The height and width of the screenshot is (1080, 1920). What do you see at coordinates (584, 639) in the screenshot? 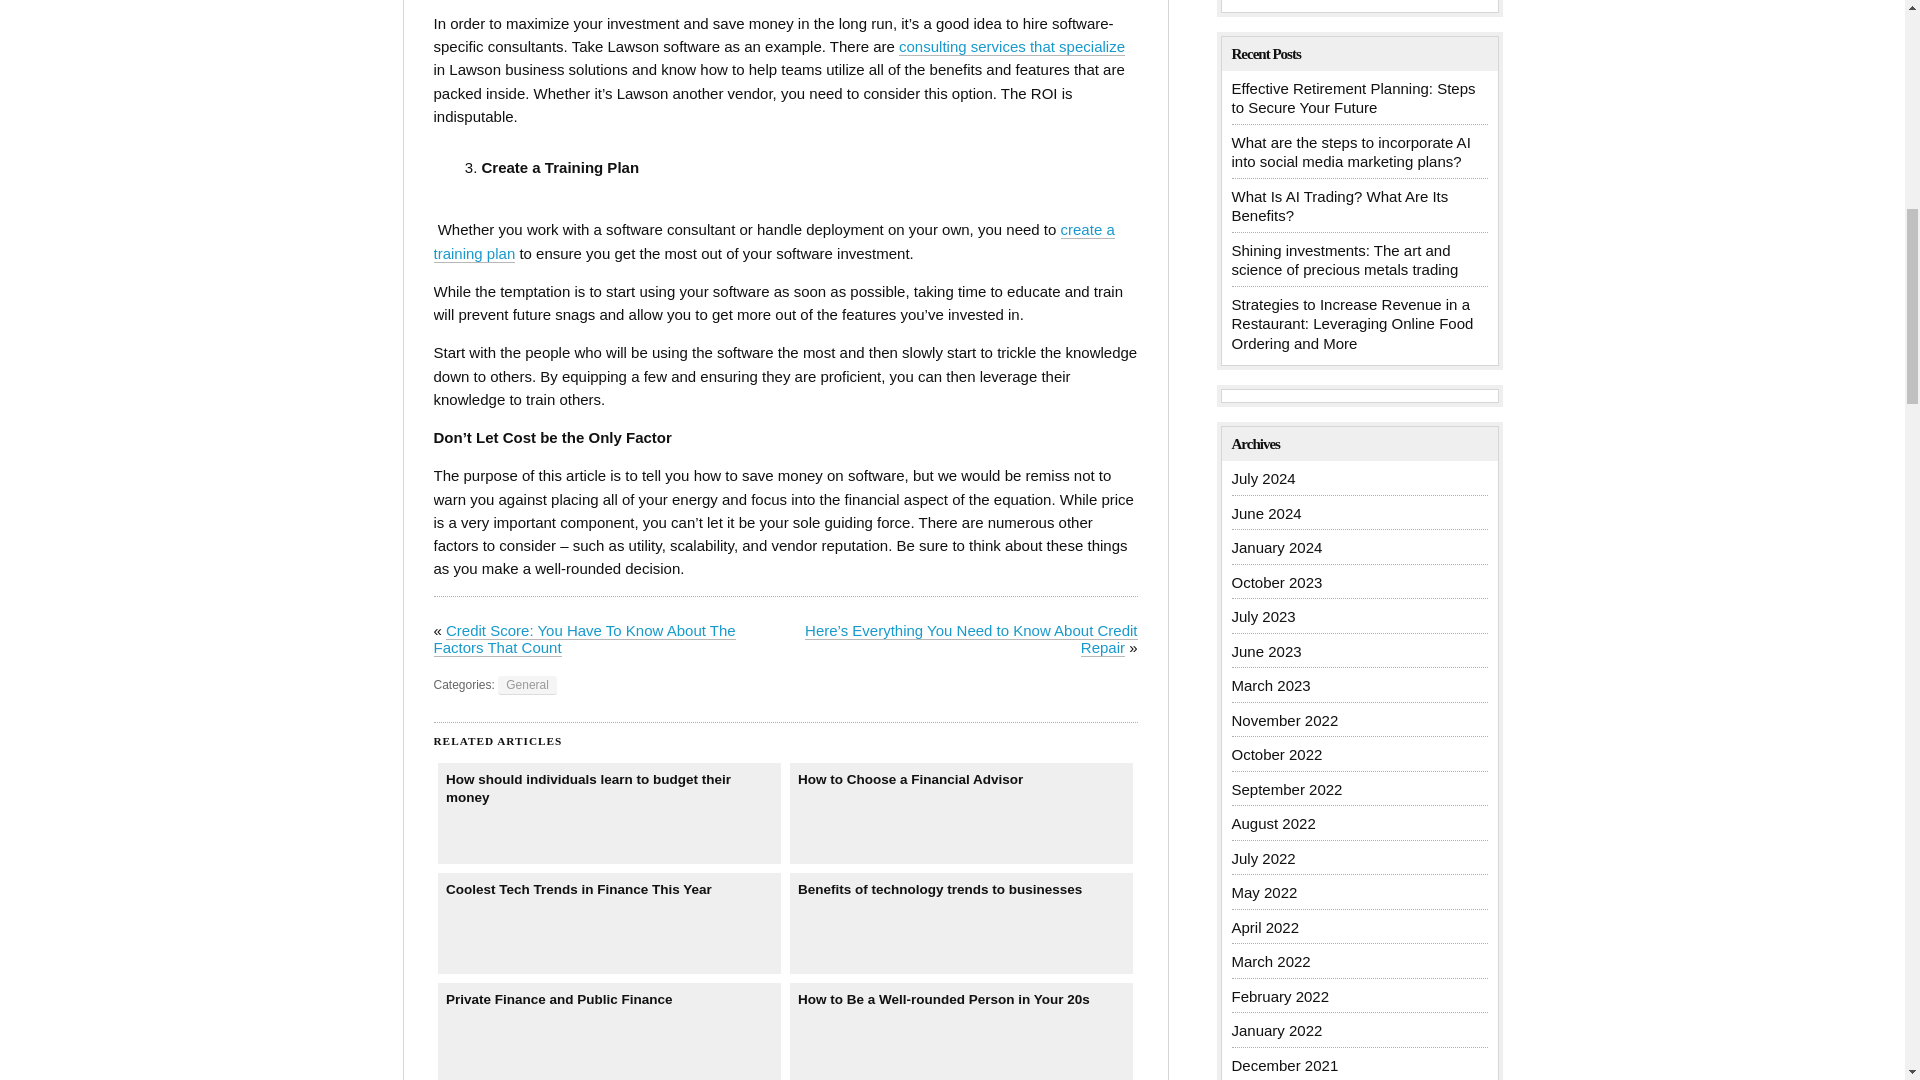
I see `Credit Score: You Have To Know About The Factors That Count` at bounding box center [584, 639].